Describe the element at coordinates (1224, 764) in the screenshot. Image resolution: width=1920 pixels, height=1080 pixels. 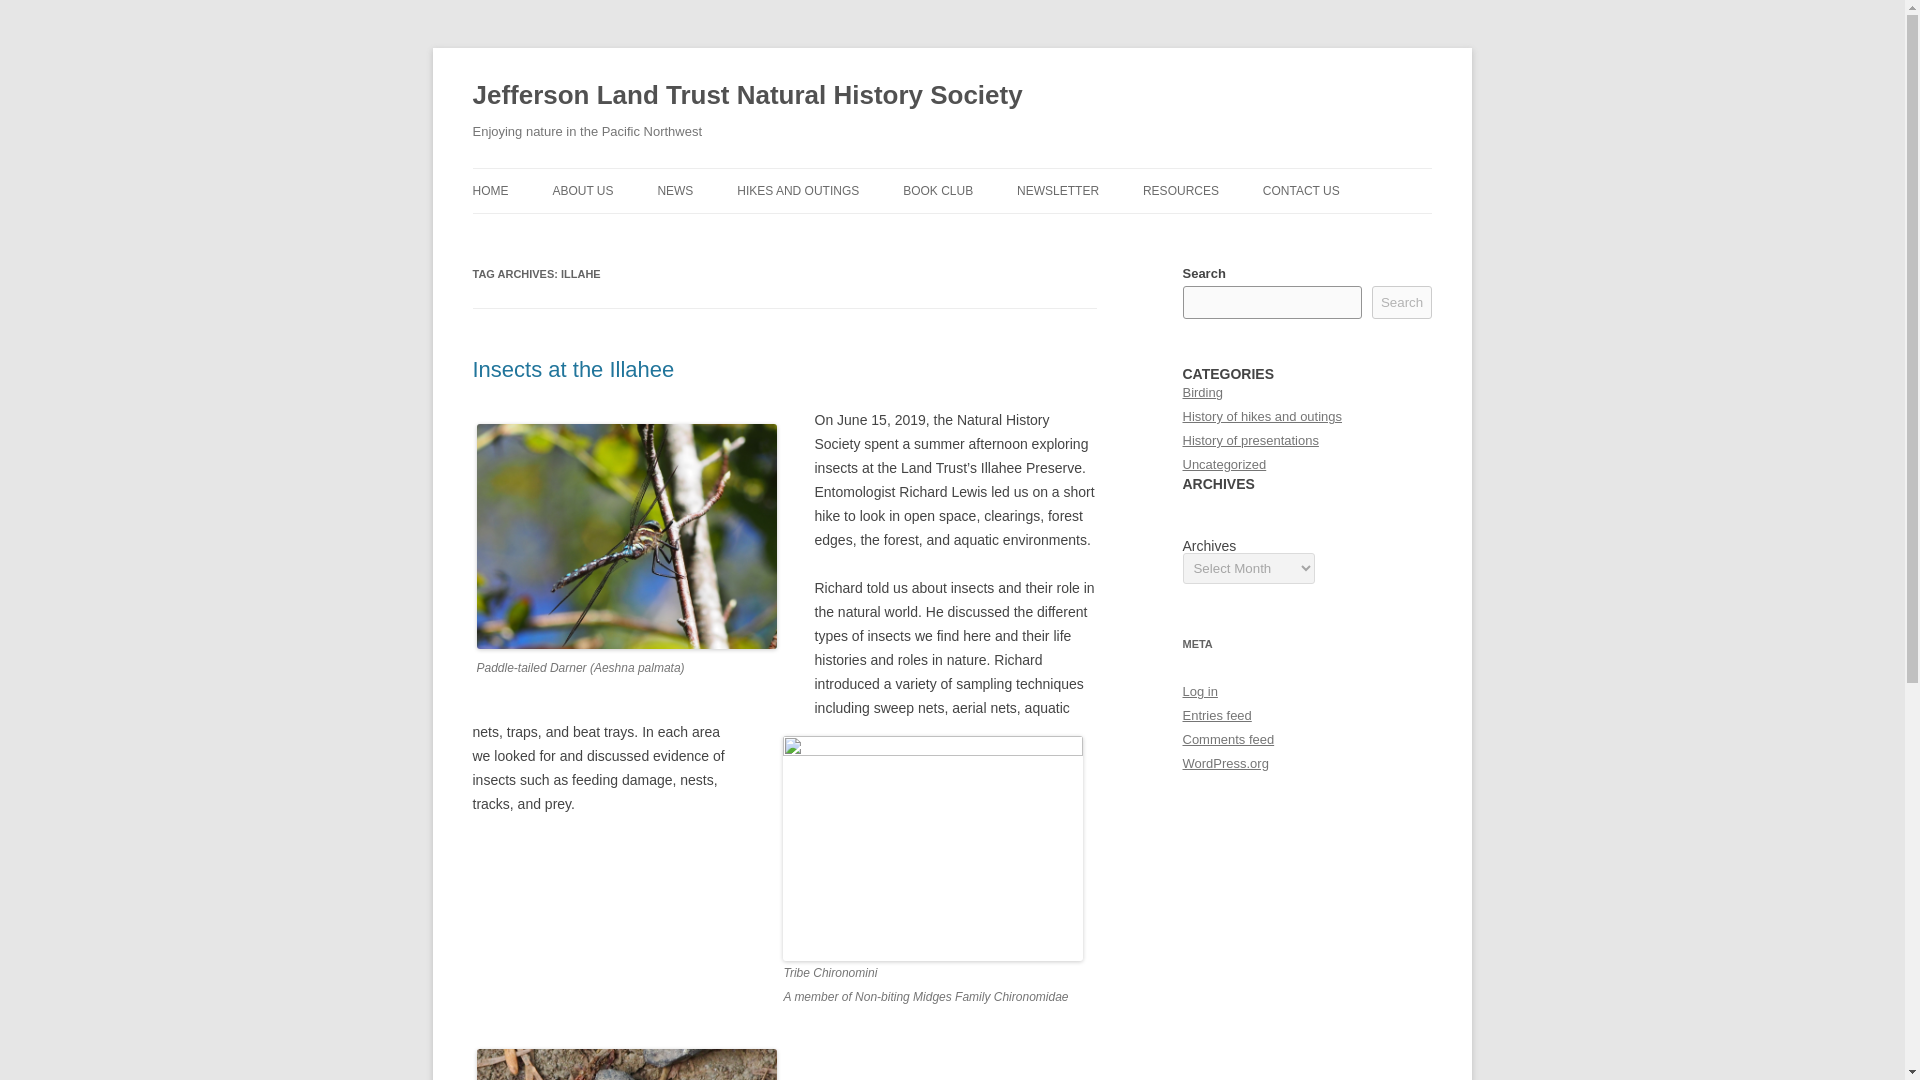
I see `WordPress.org` at that location.